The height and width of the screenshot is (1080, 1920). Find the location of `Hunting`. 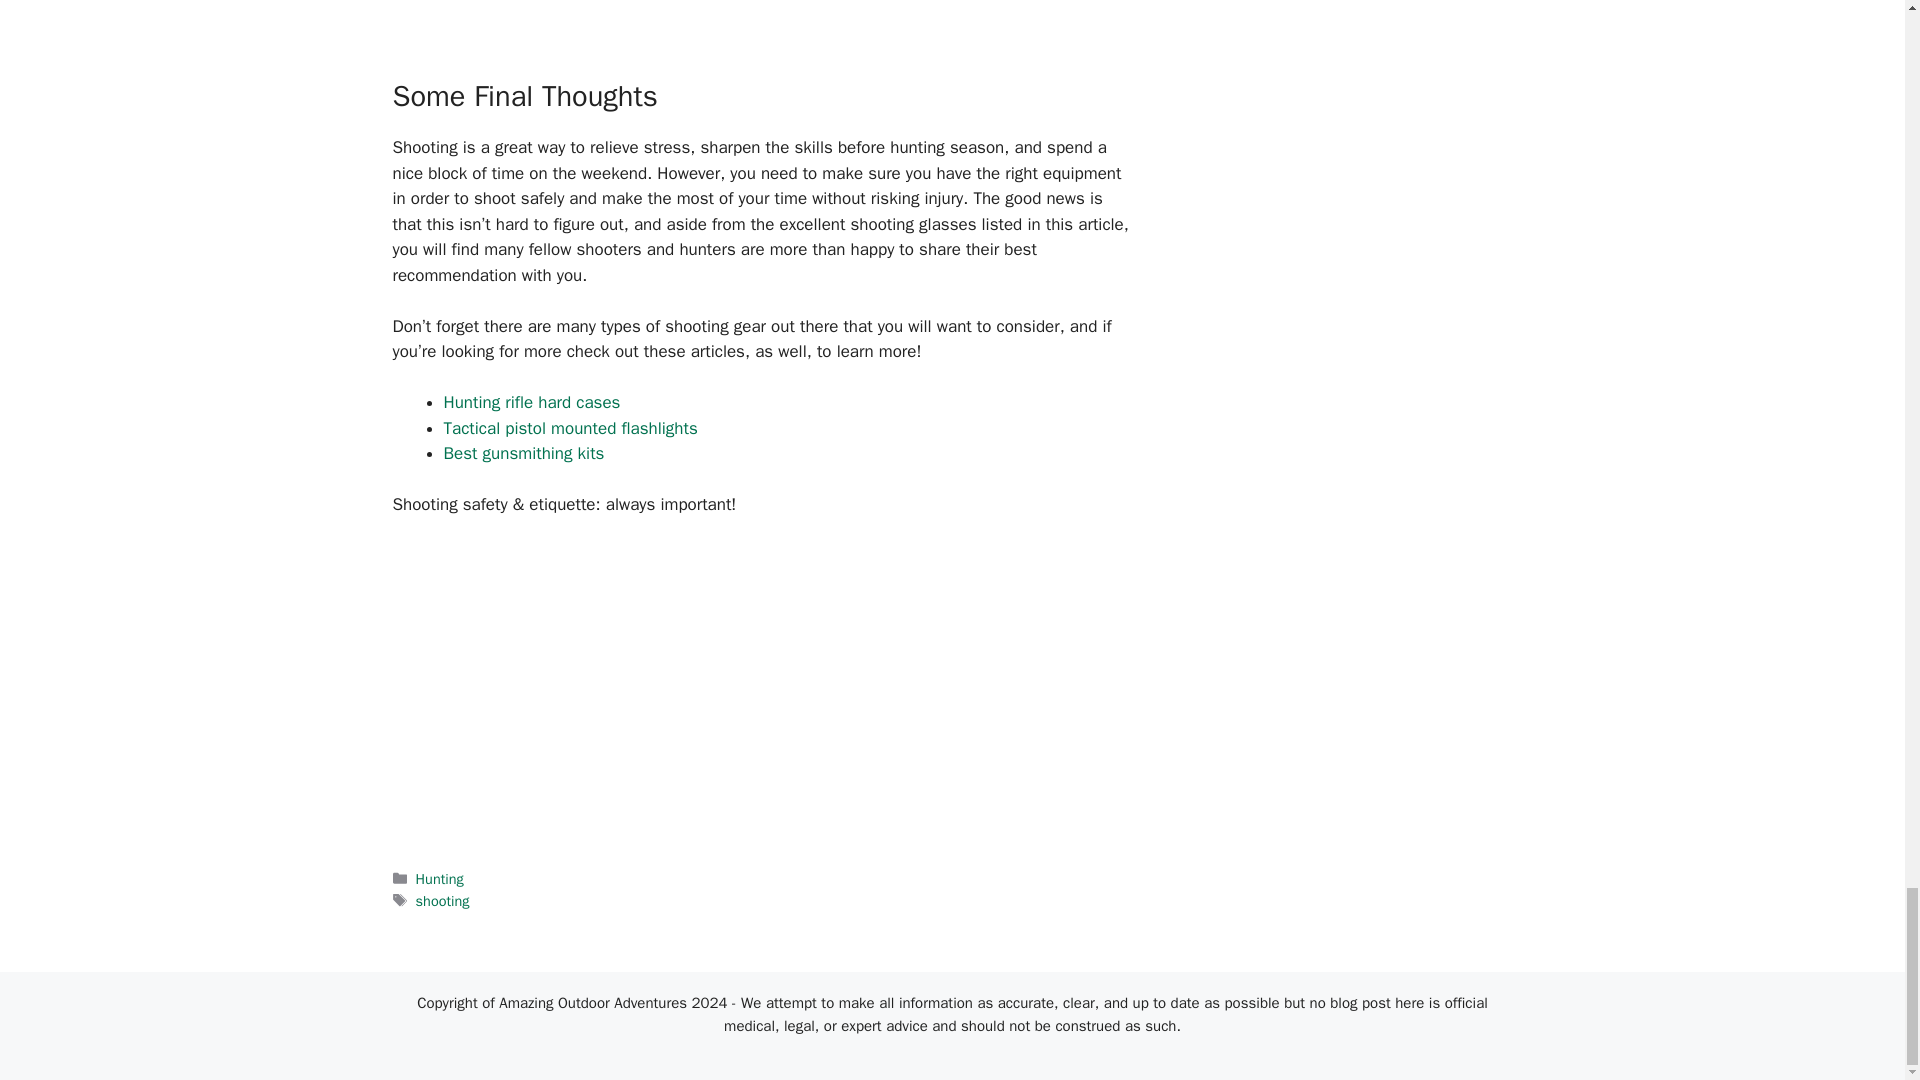

Hunting is located at coordinates (440, 878).